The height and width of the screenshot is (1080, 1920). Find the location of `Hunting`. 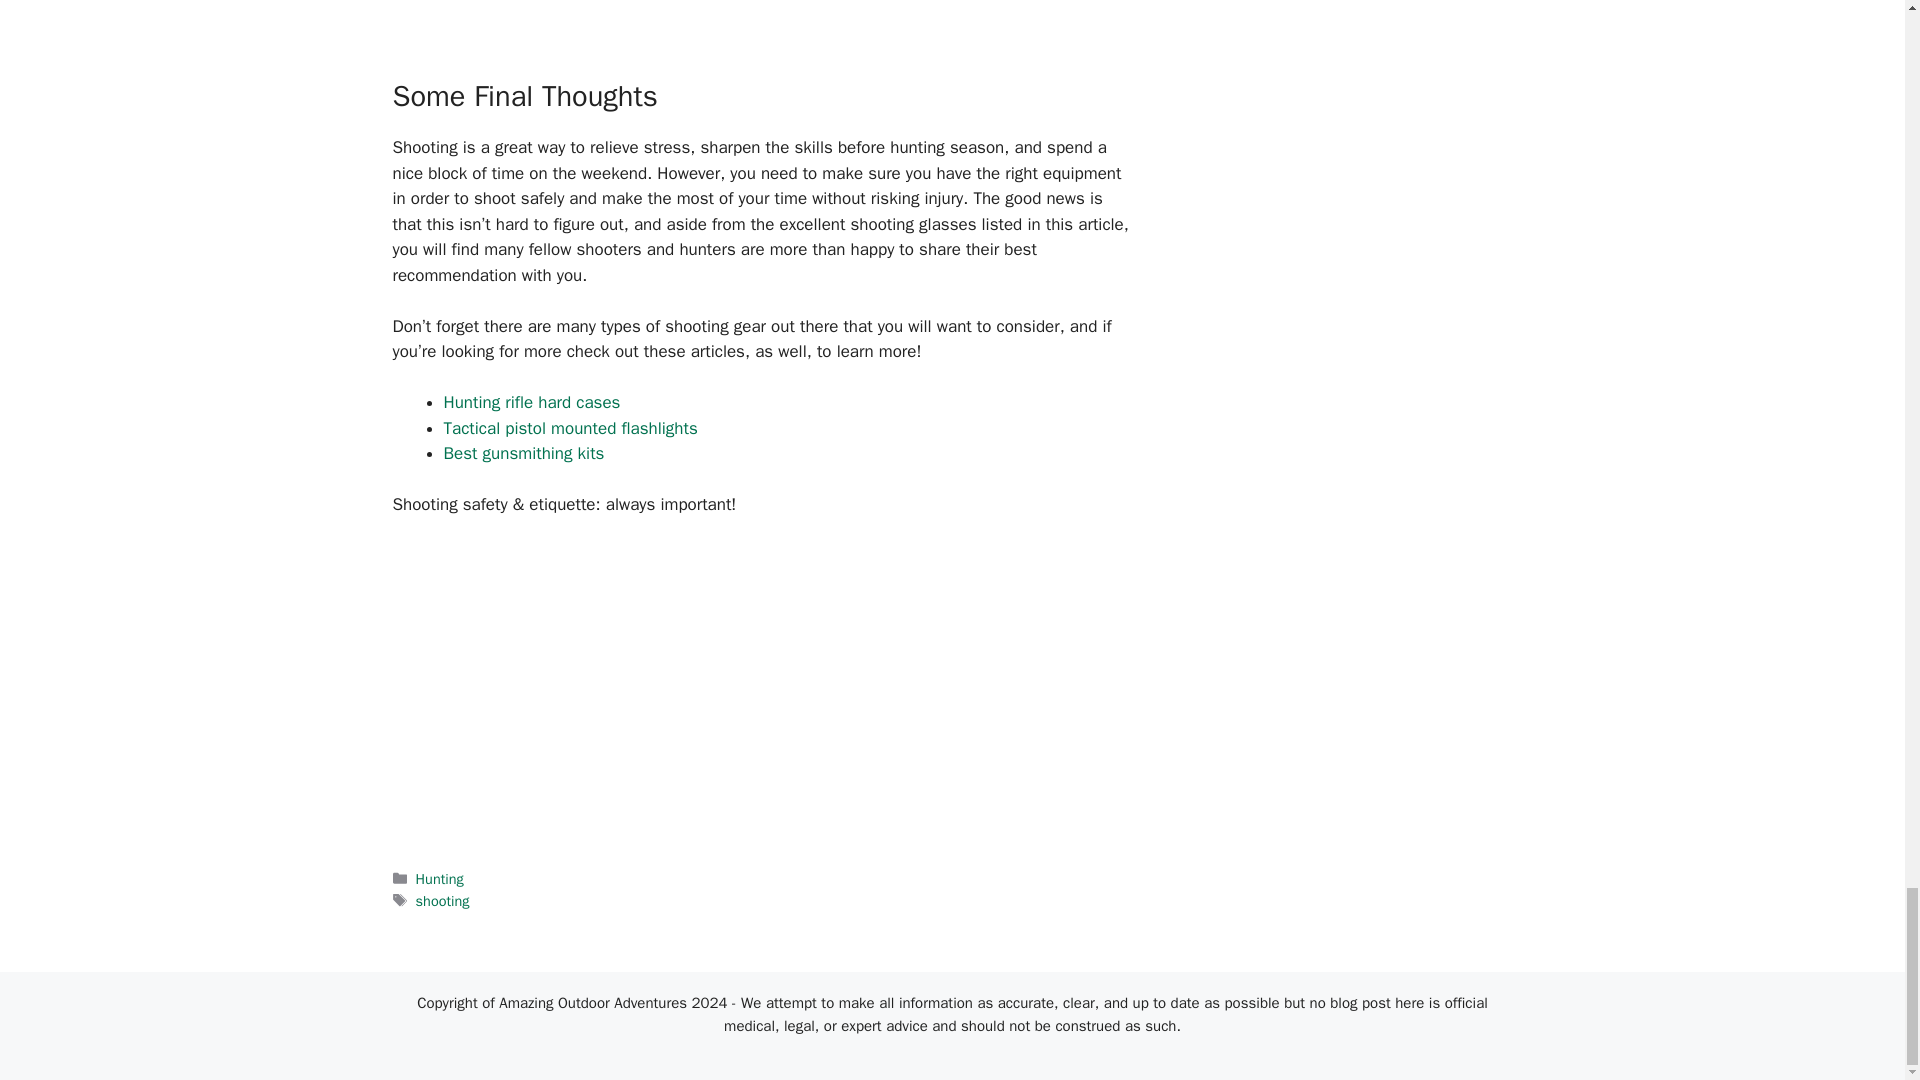

Hunting is located at coordinates (440, 878).